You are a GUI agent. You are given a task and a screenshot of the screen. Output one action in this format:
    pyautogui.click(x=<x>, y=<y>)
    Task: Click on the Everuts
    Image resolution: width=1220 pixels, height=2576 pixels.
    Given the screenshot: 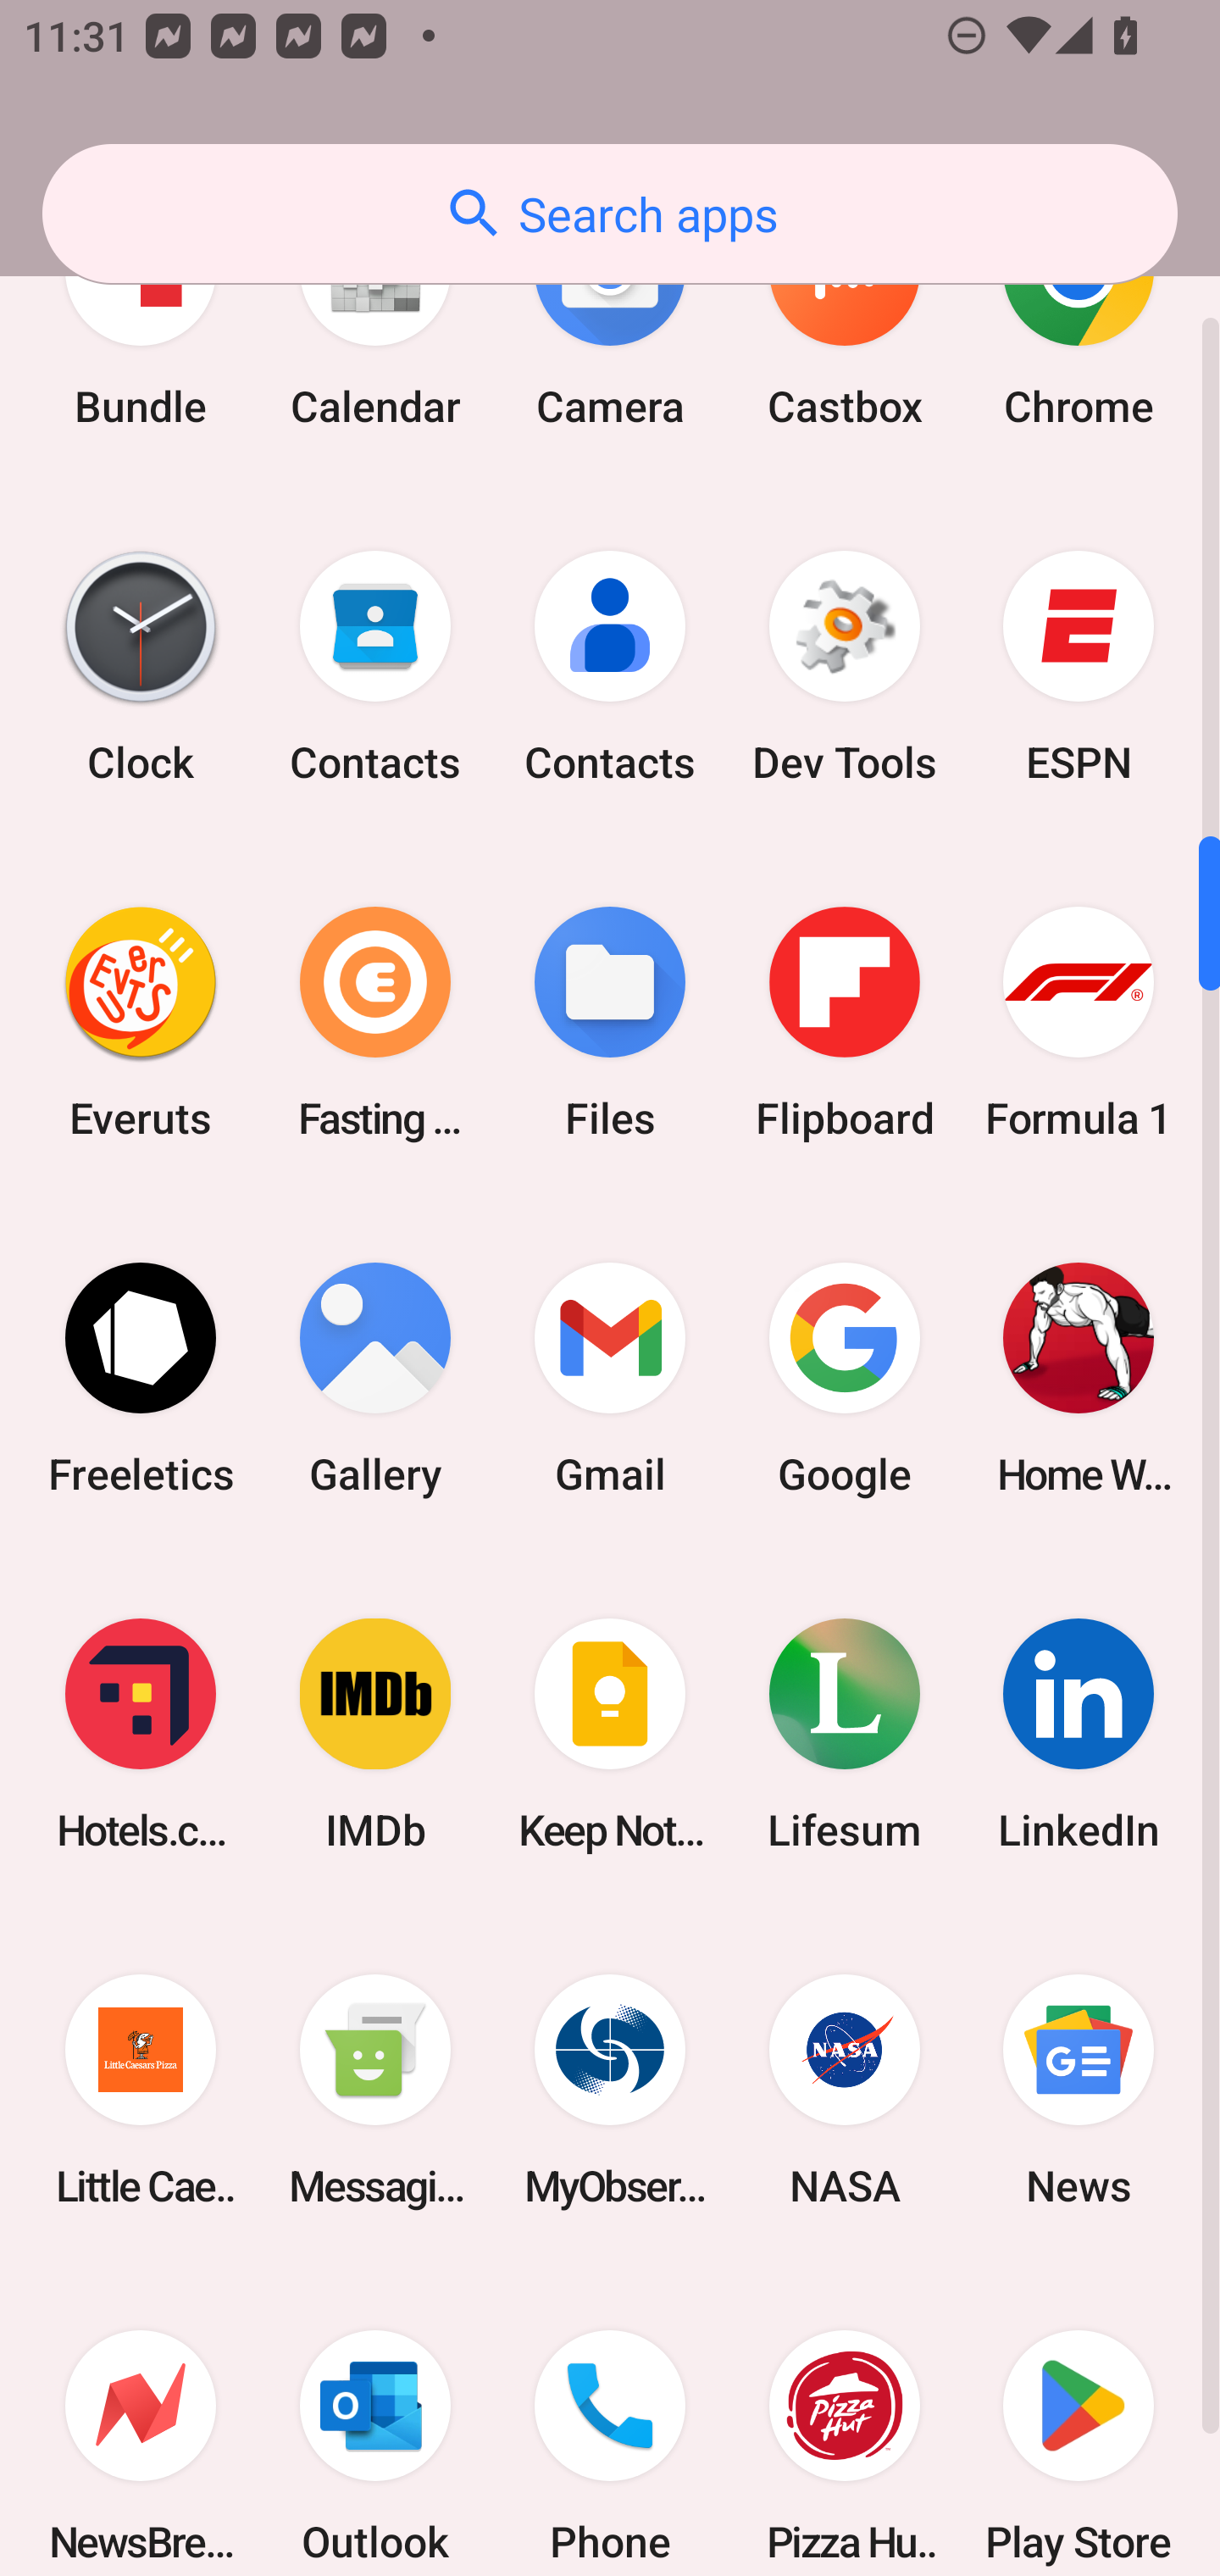 What is the action you would take?
    pyautogui.click(x=141, y=1022)
    